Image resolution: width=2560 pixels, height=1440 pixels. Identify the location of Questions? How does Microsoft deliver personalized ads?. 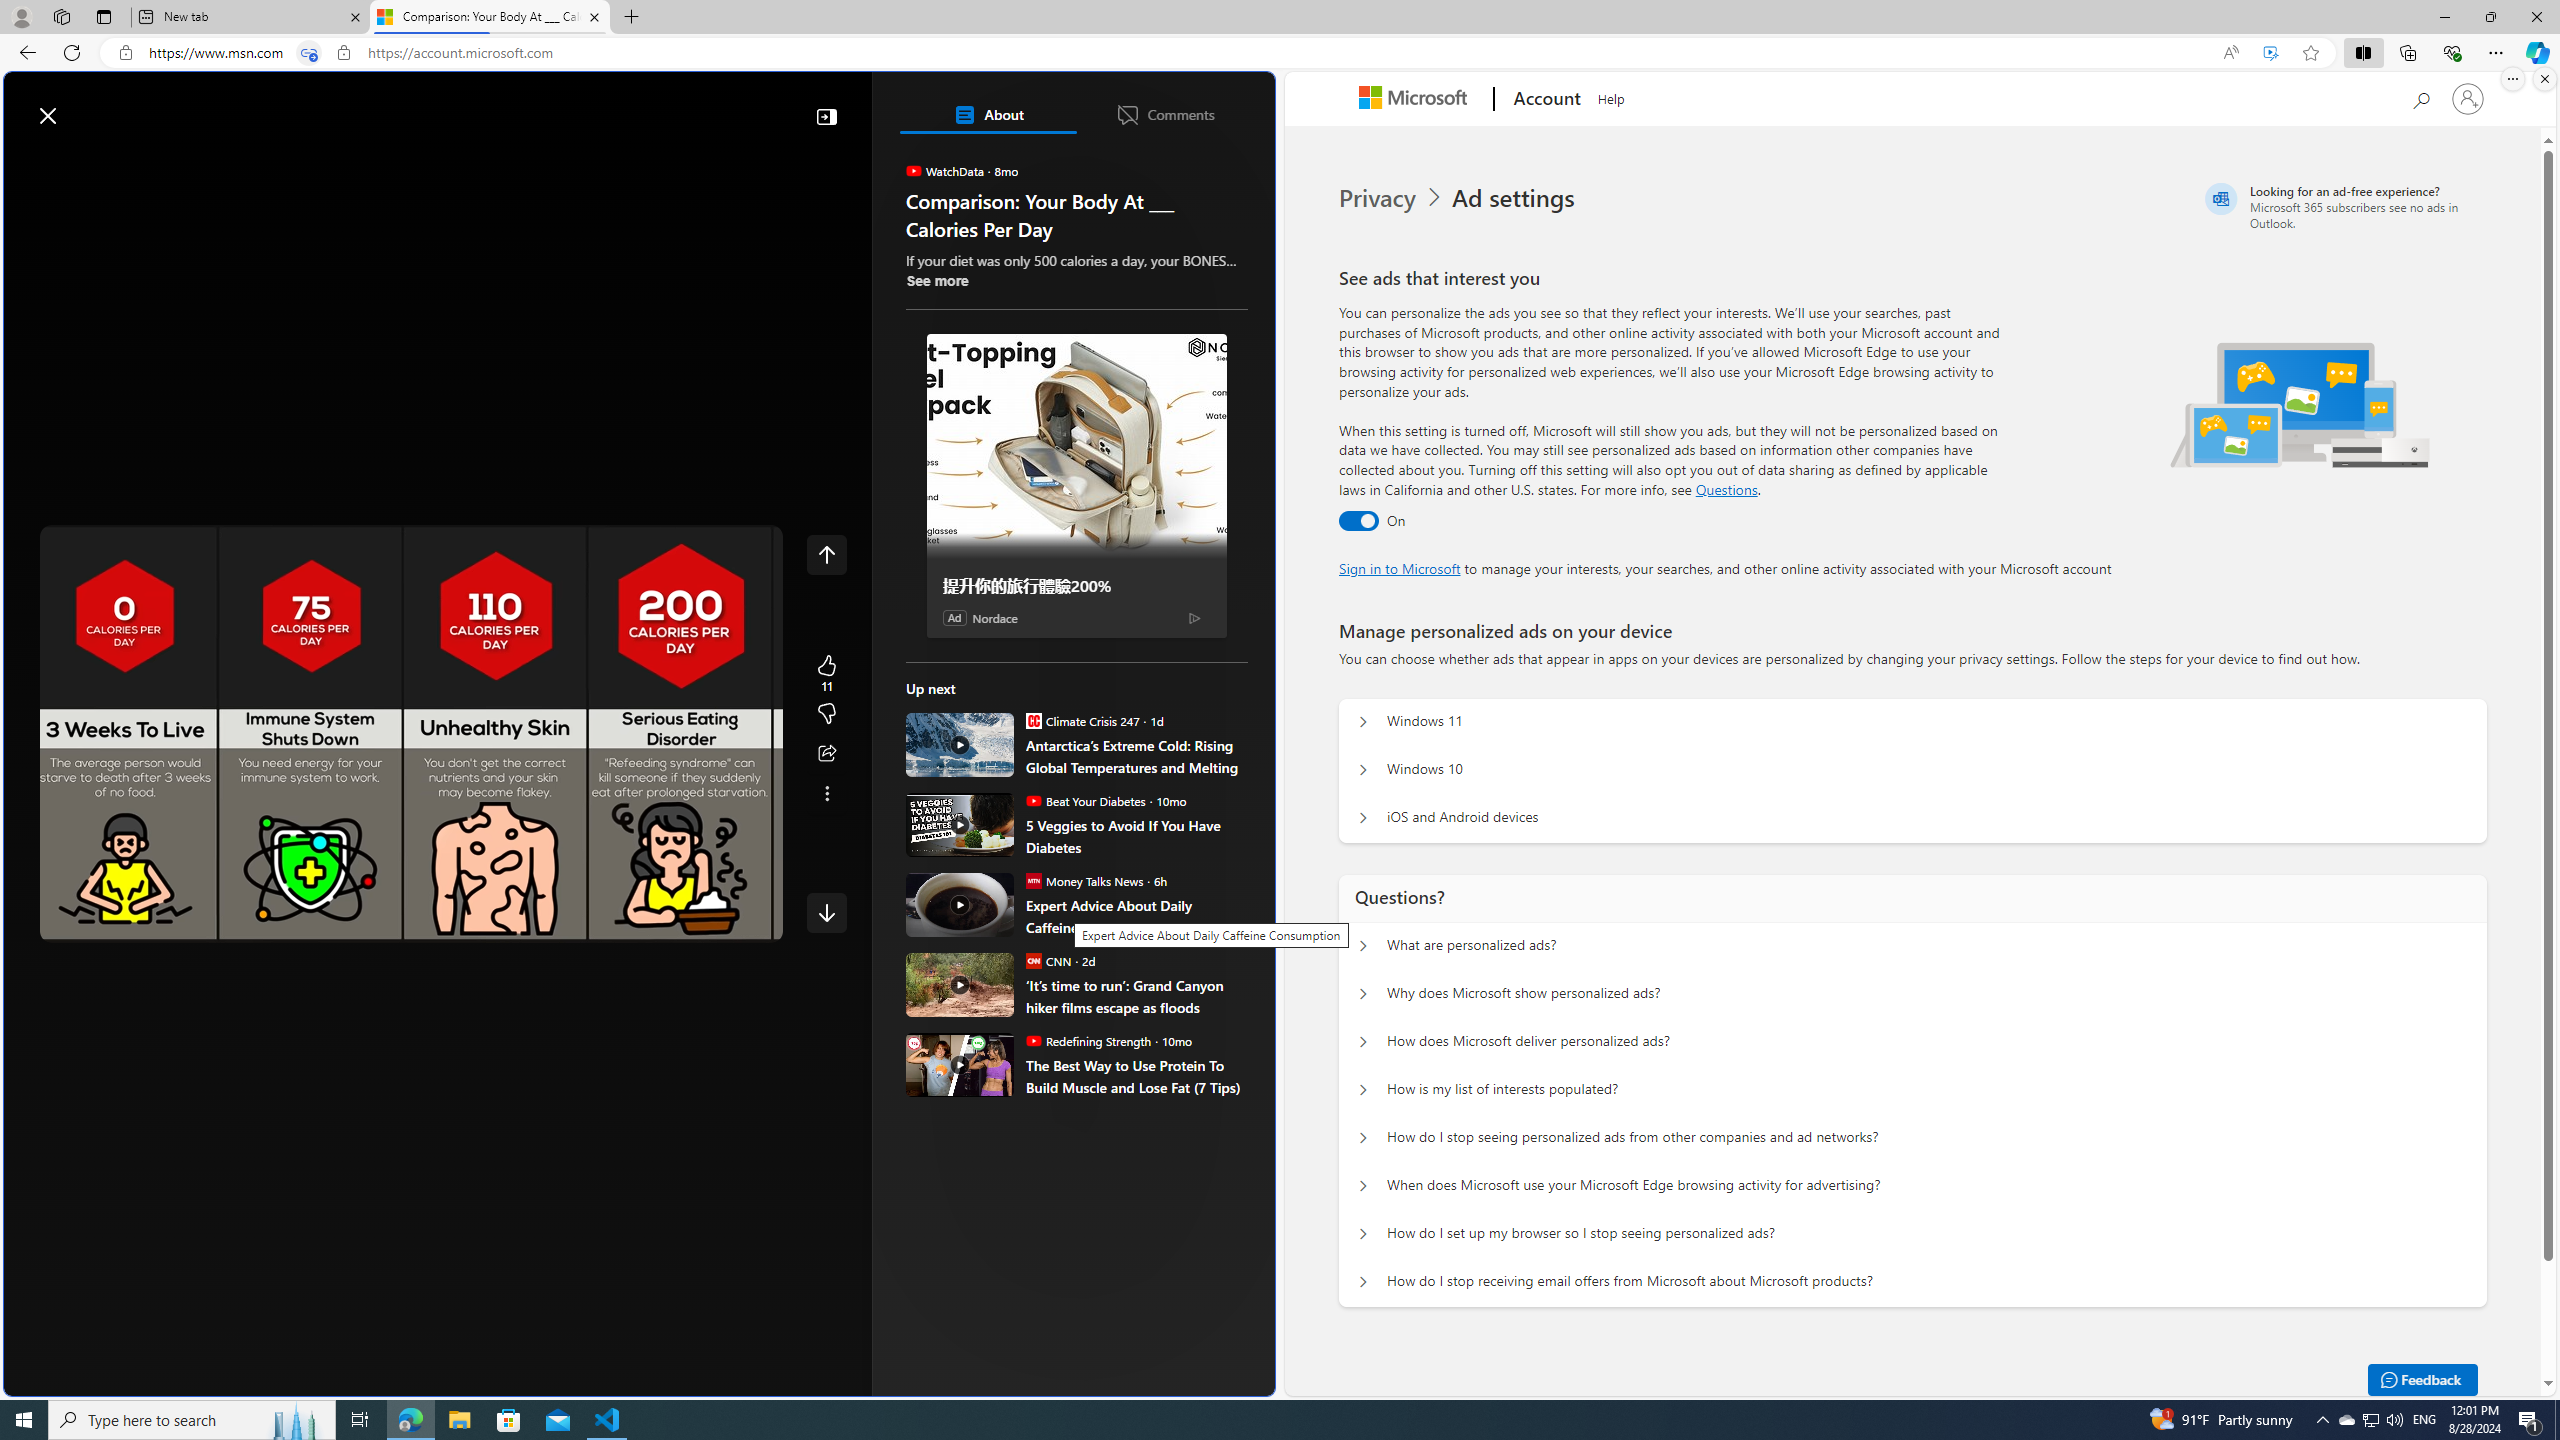
(1363, 1042).